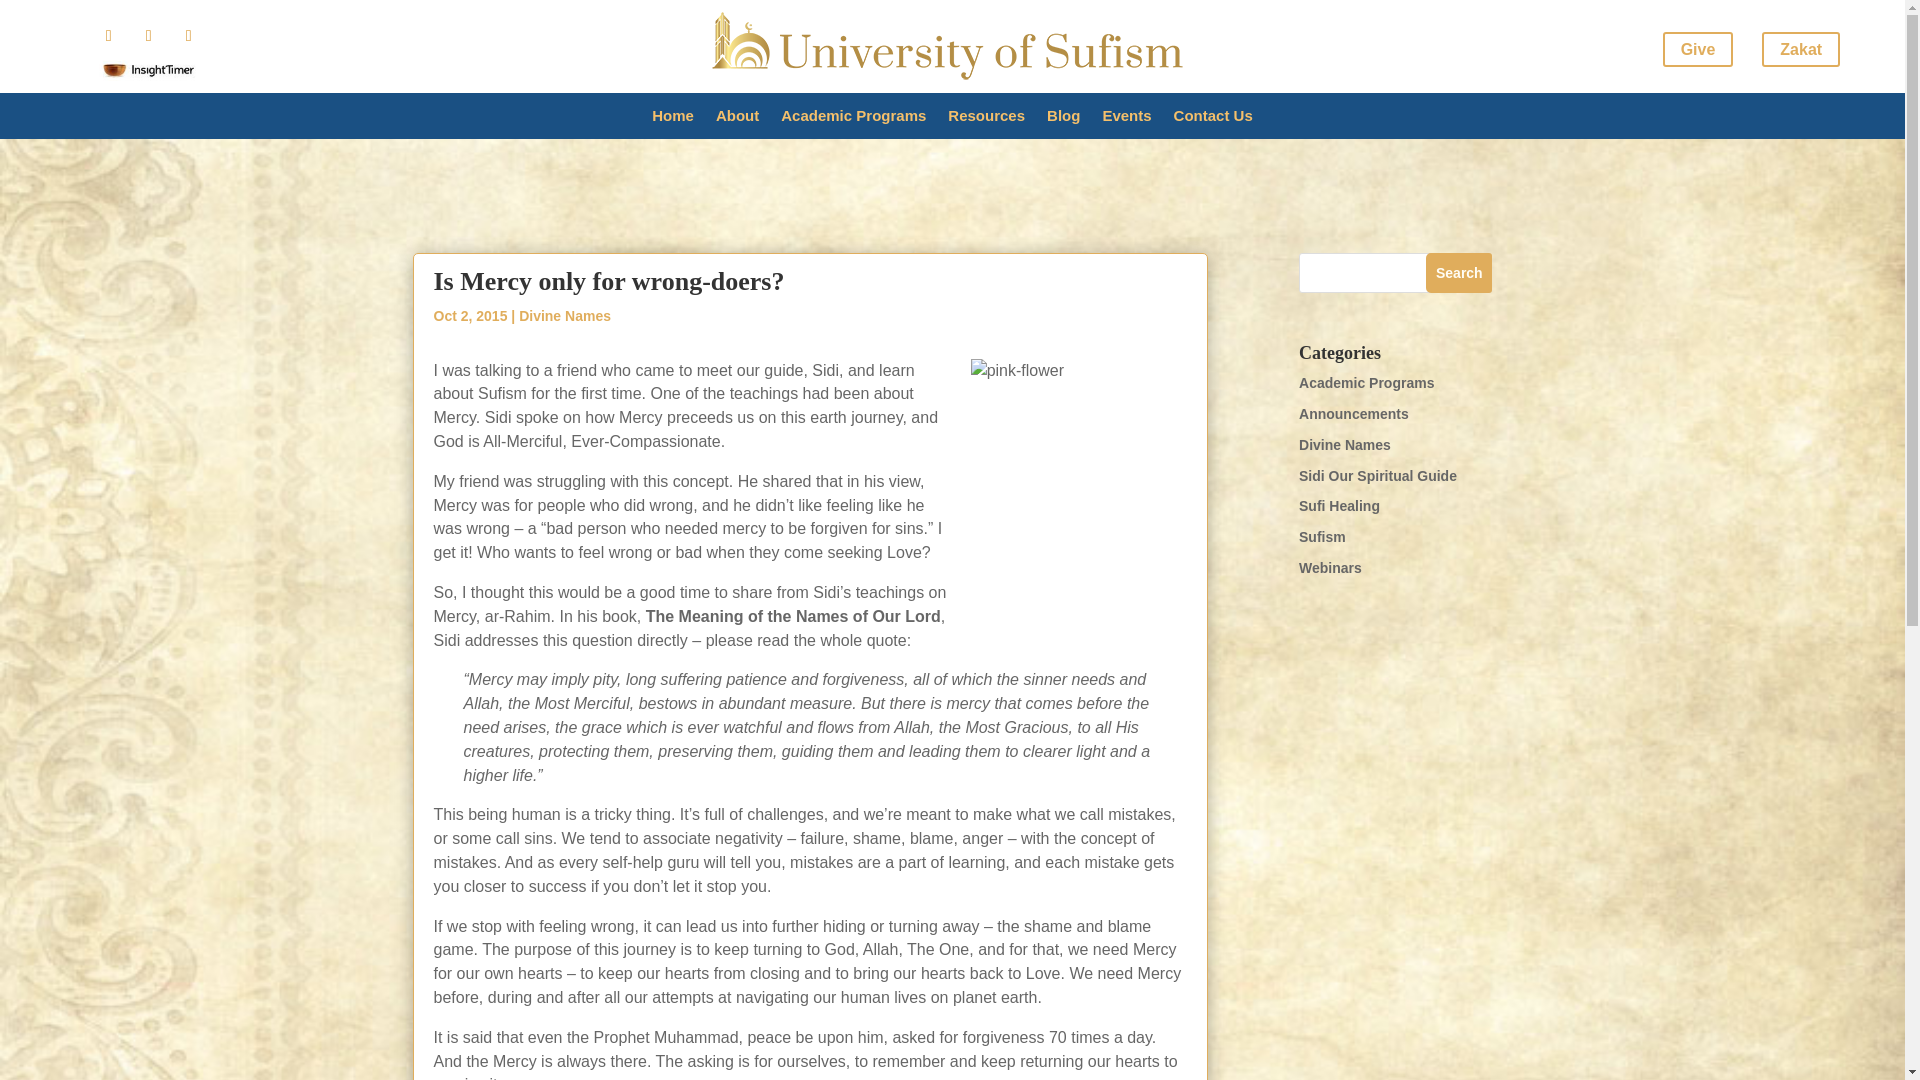 This screenshot has width=1920, height=1080. I want to click on Follow on Facebook, so click(108, 36).